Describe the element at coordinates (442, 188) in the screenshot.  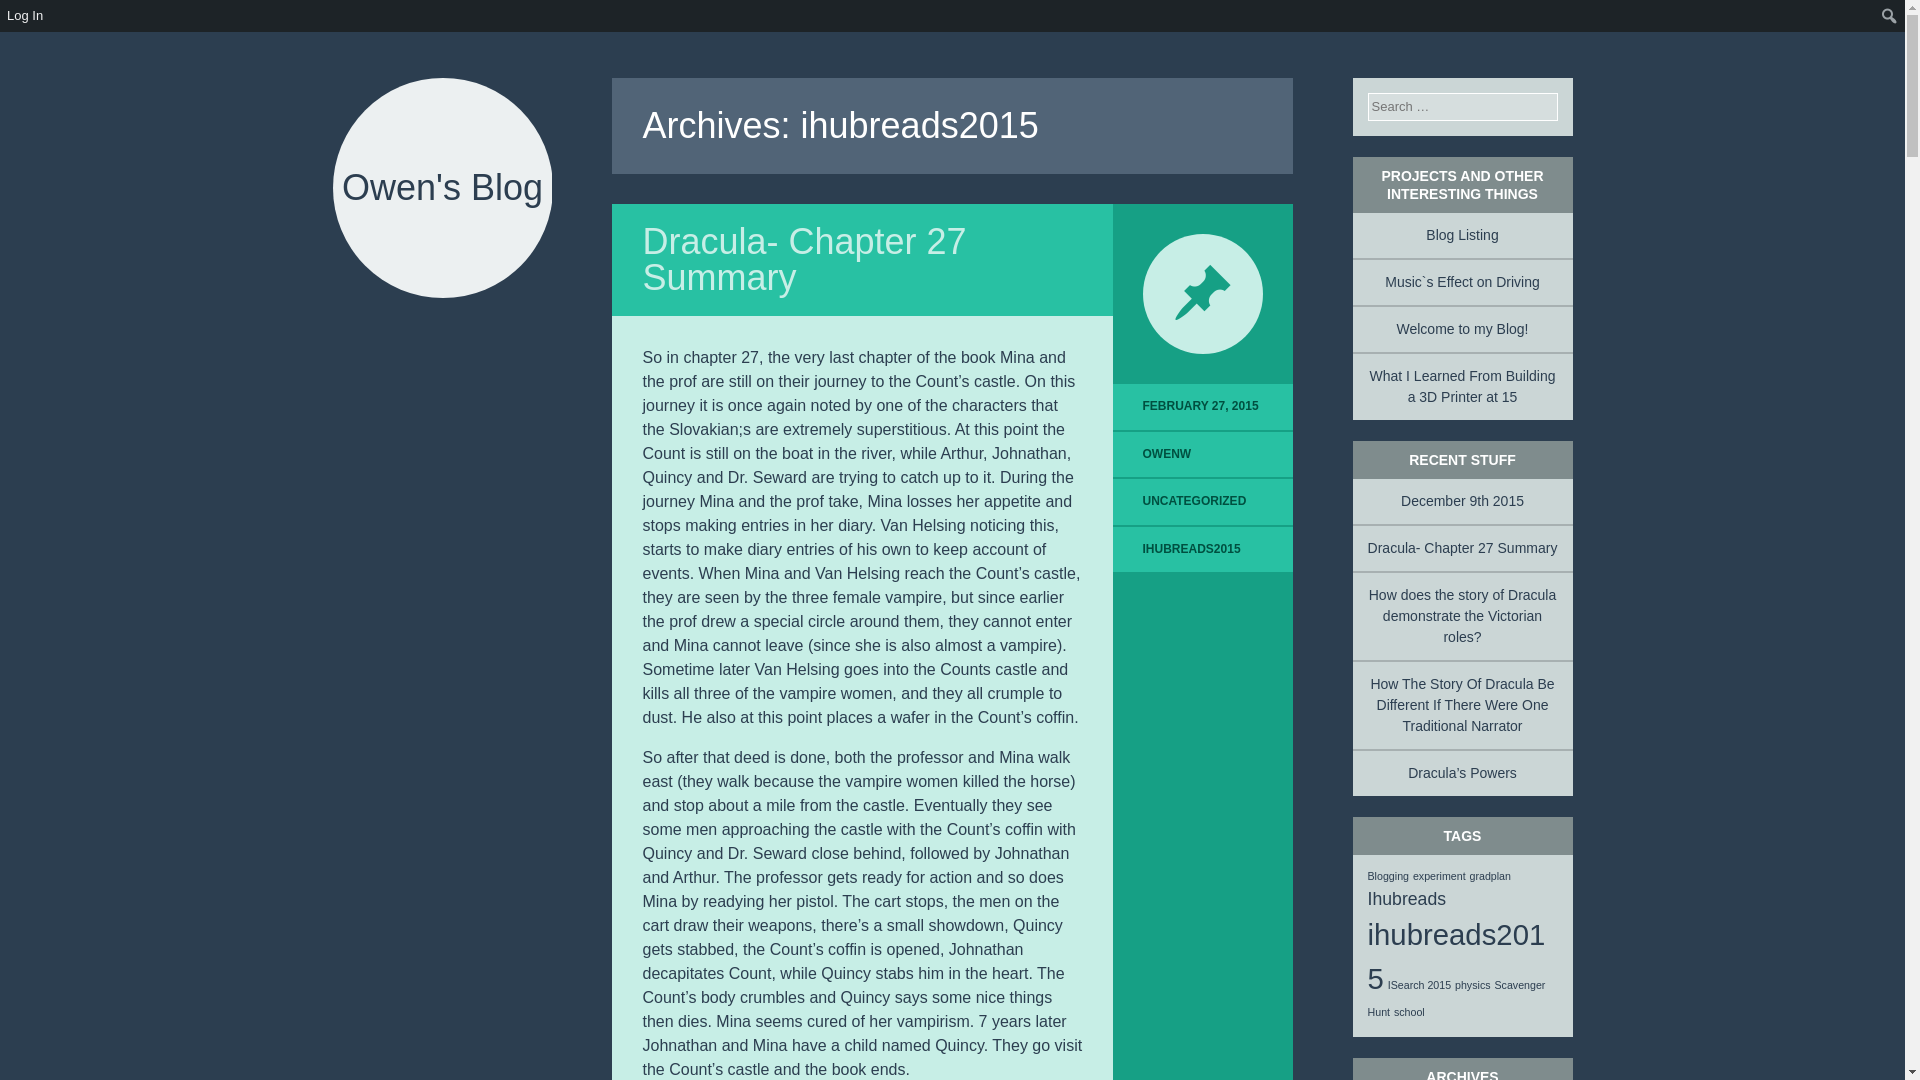
I see `Owen's Blog` at that location.